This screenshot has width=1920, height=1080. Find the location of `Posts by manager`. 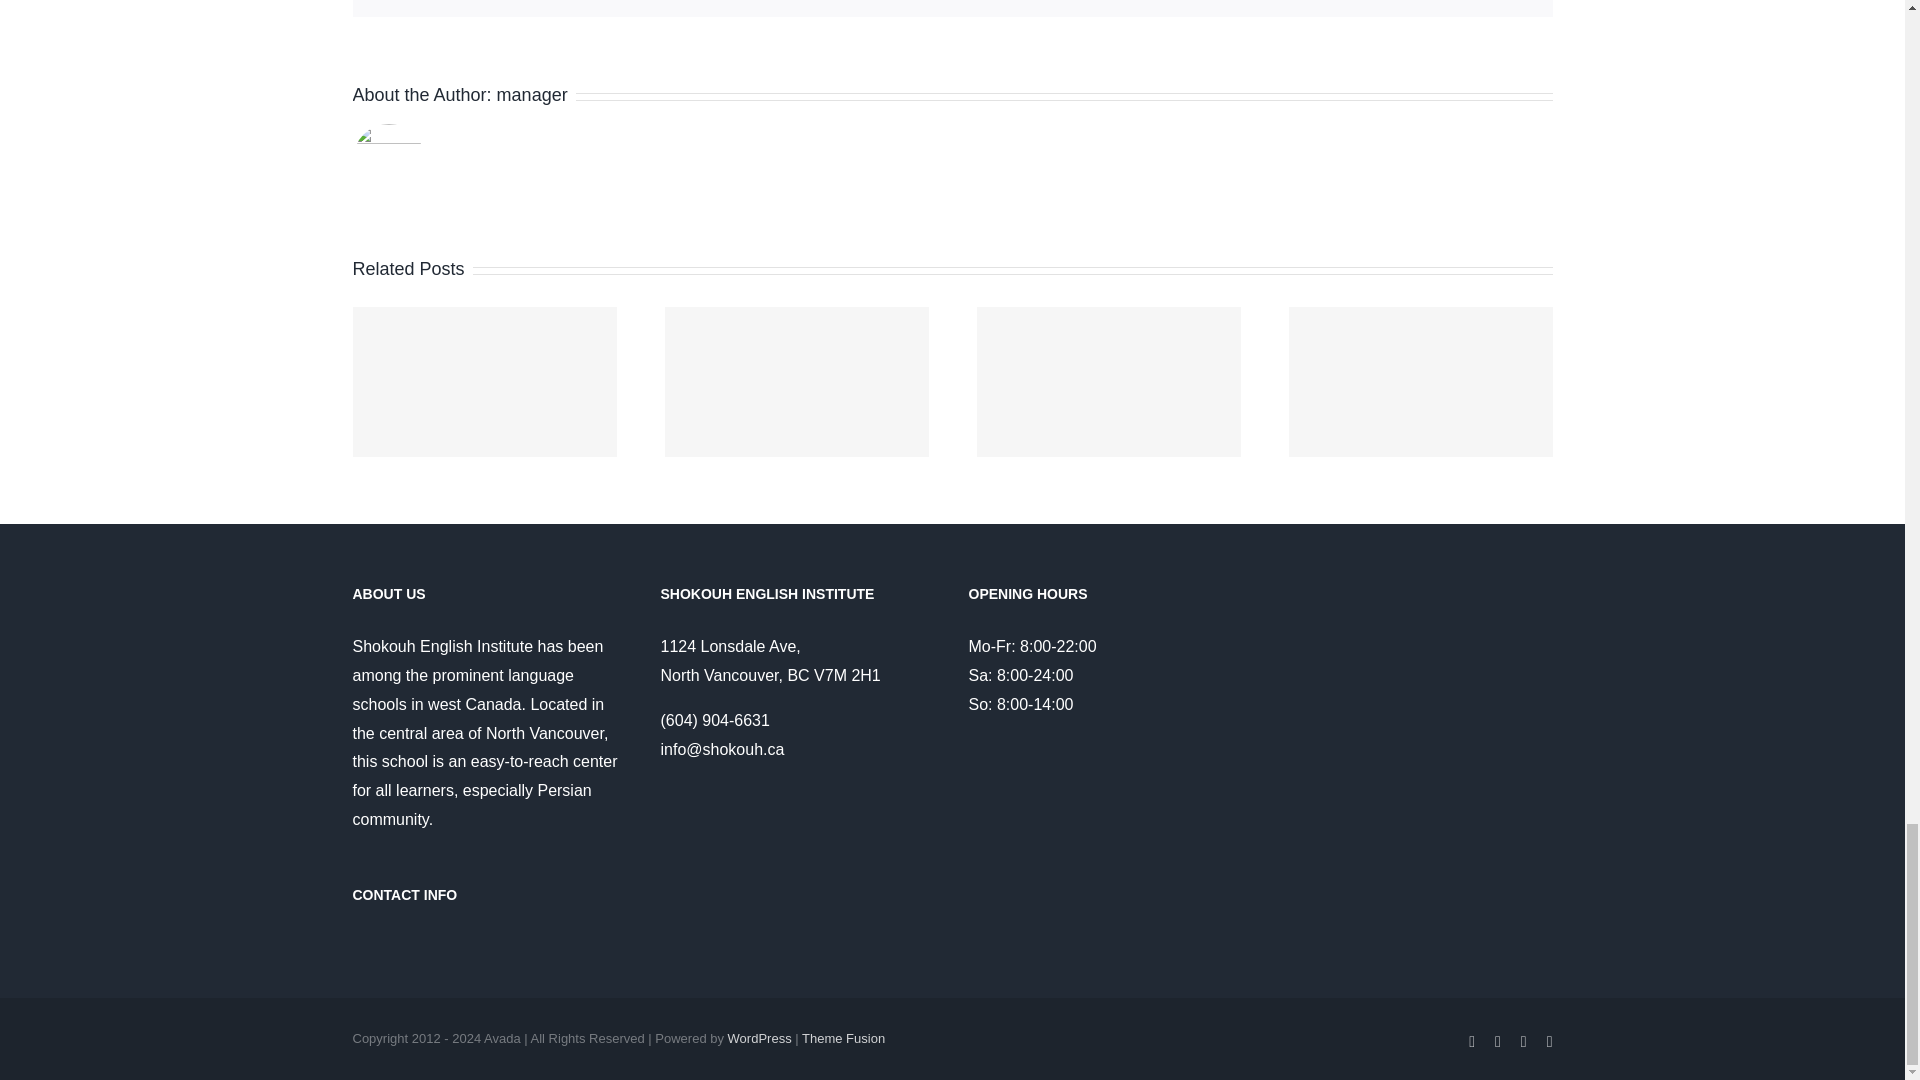

Posts by manager is located at coordinates (532, 94).